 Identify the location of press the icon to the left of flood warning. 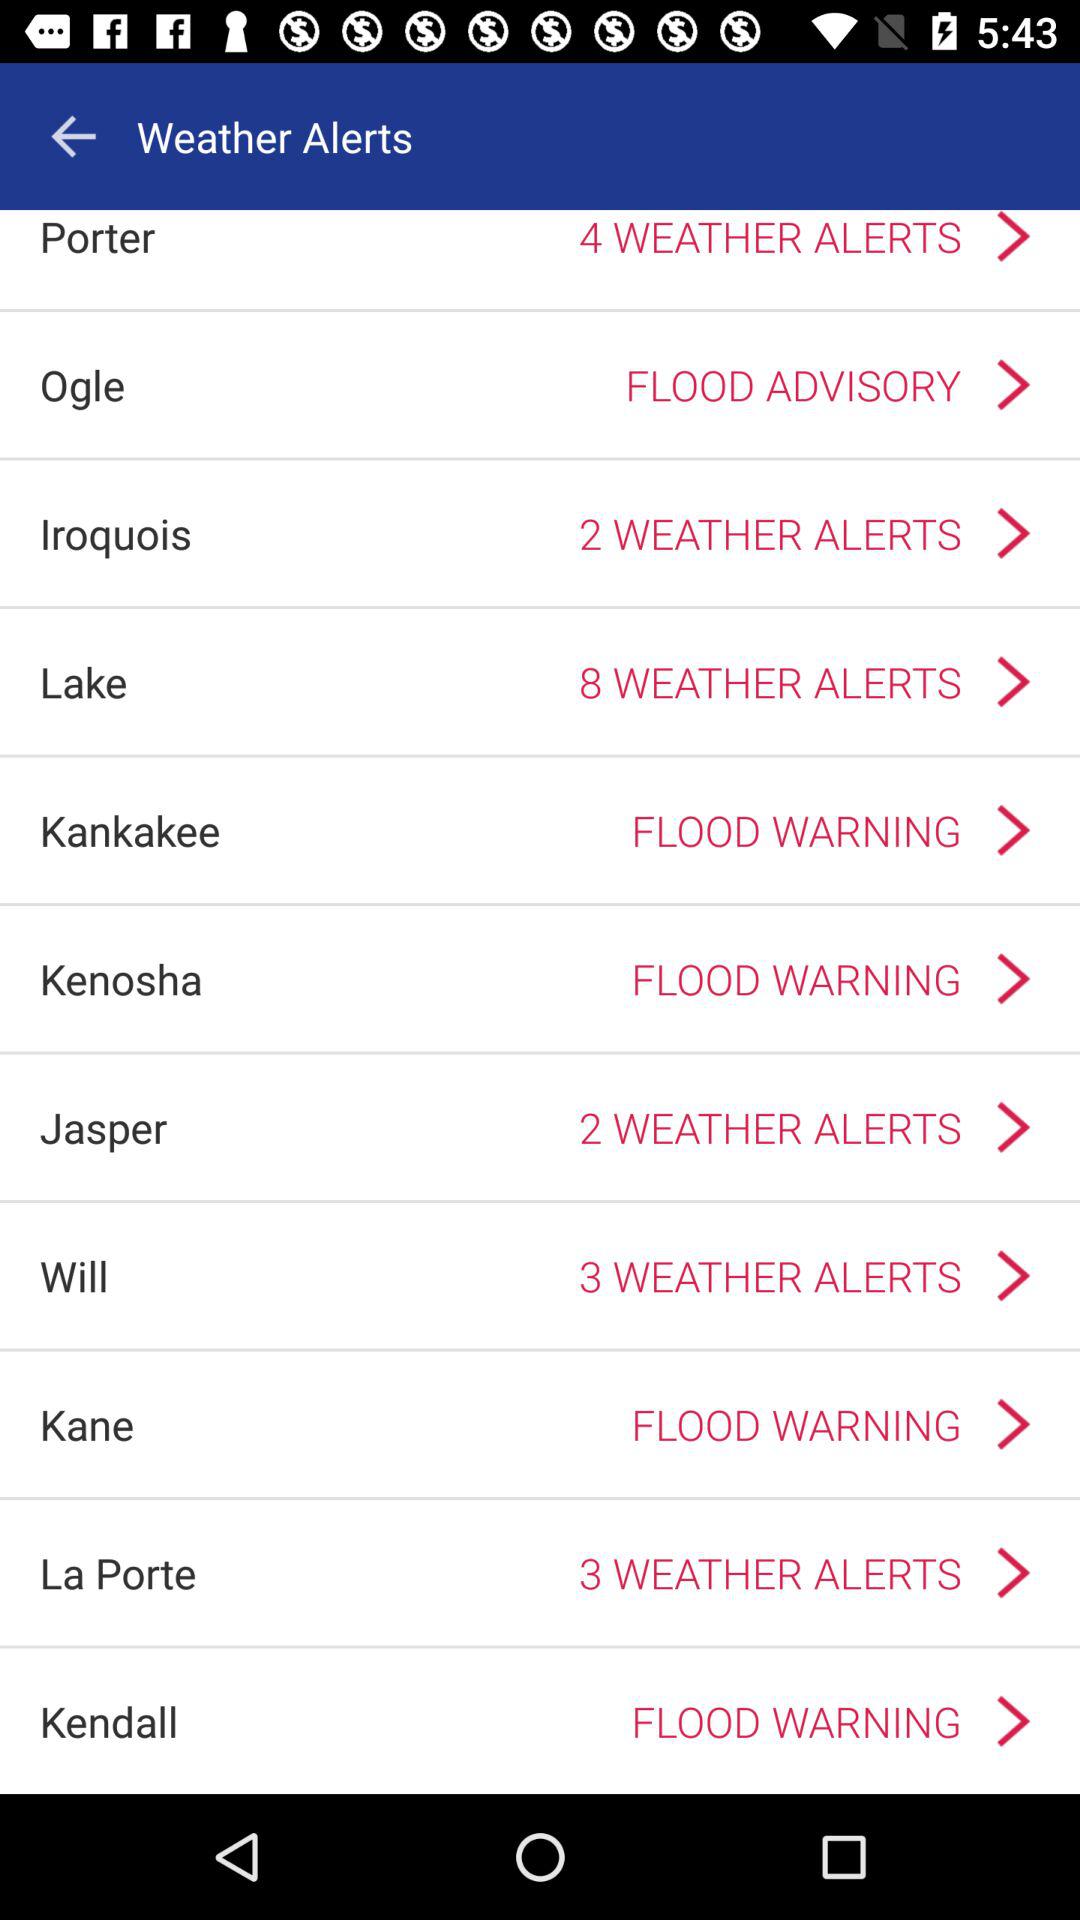
(86, 1424).